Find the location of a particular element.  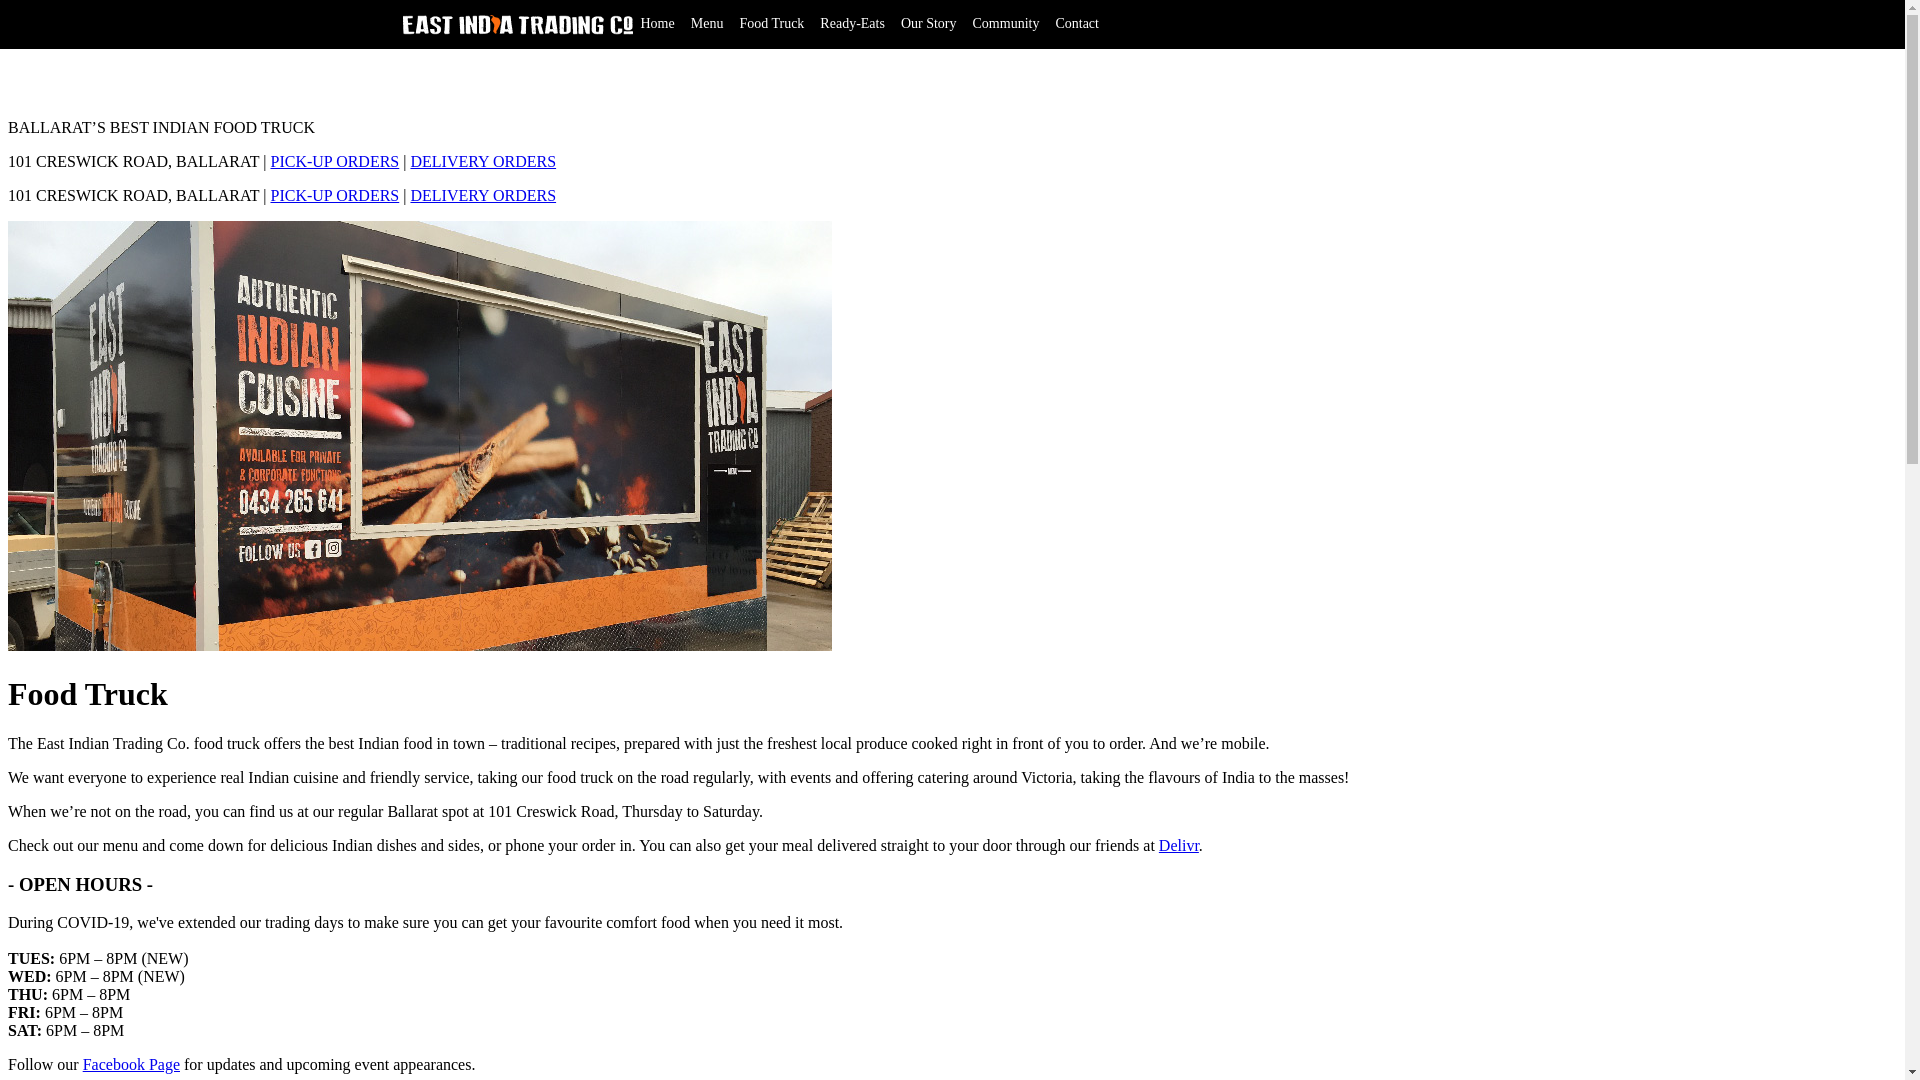

Menu is located at coordinates (708, 24).